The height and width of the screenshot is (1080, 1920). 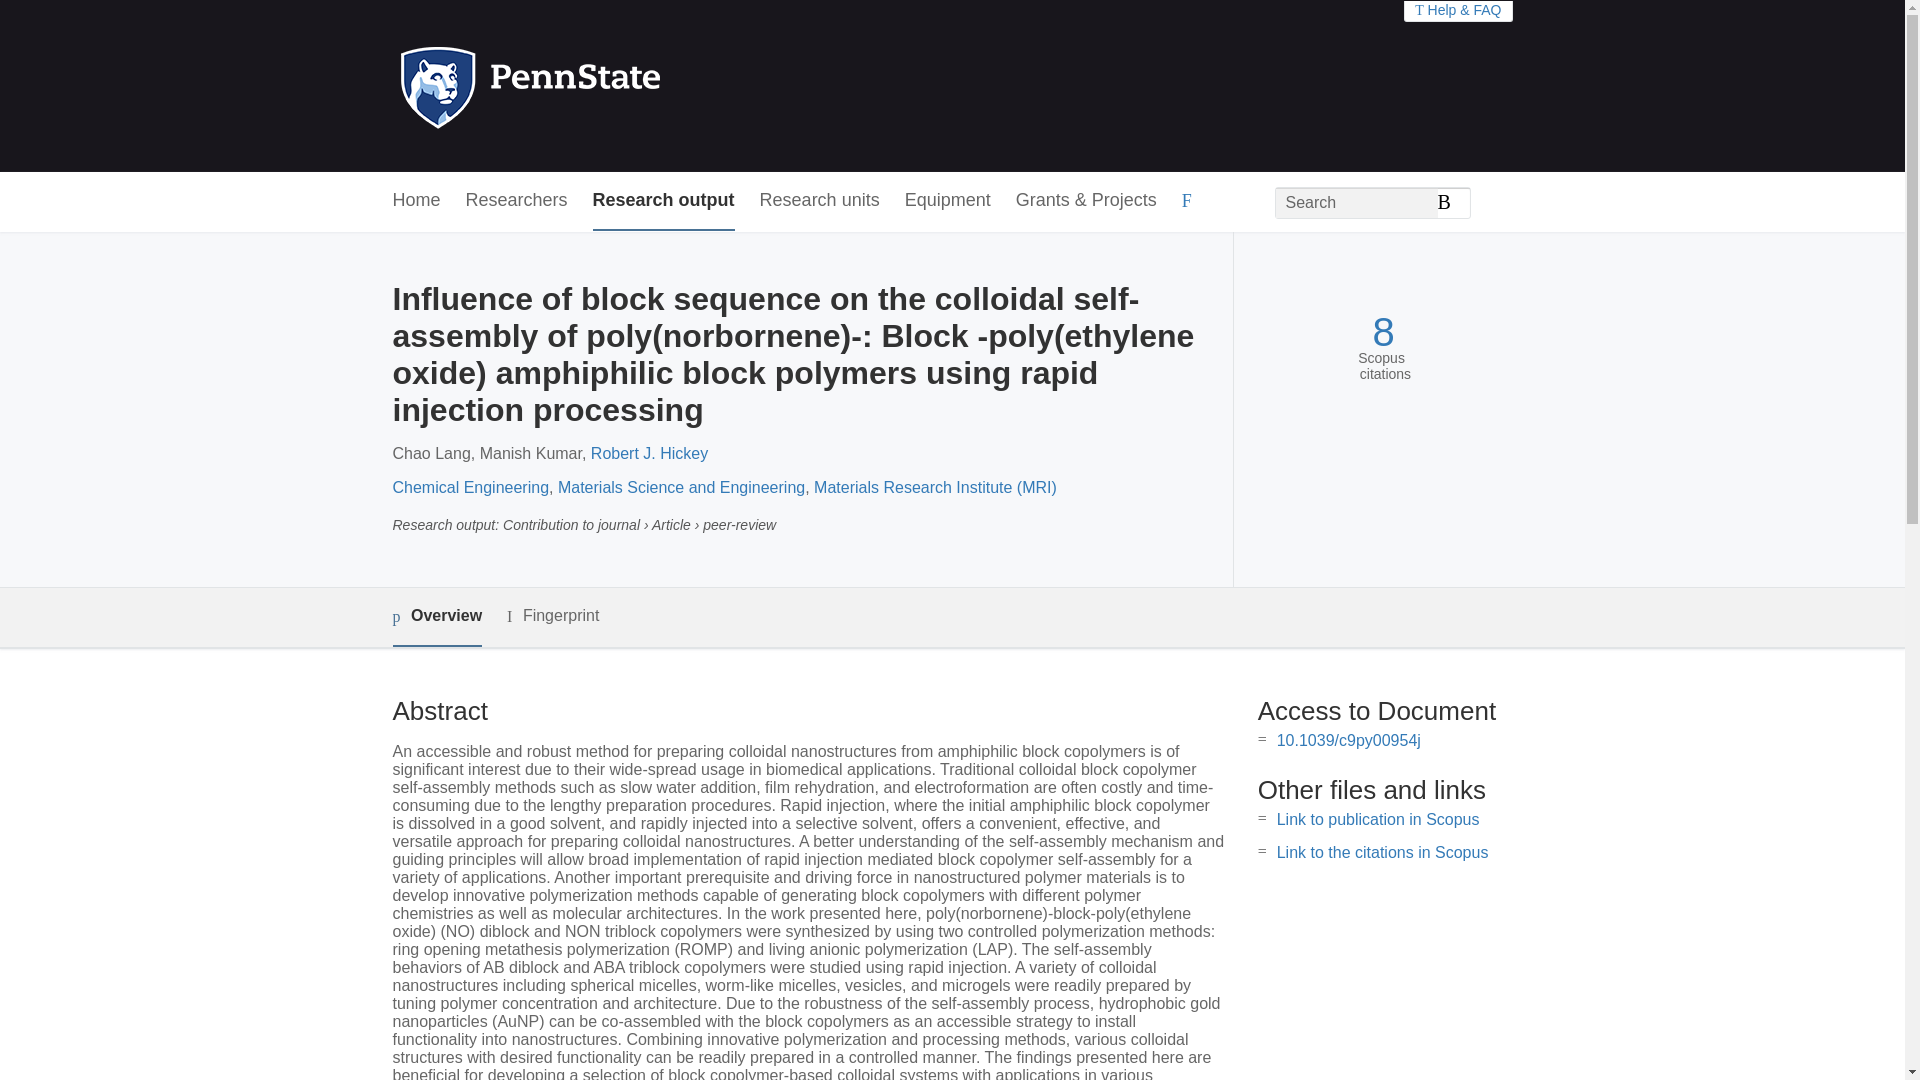 I want to click on Overview, so click(x=436, y=616).